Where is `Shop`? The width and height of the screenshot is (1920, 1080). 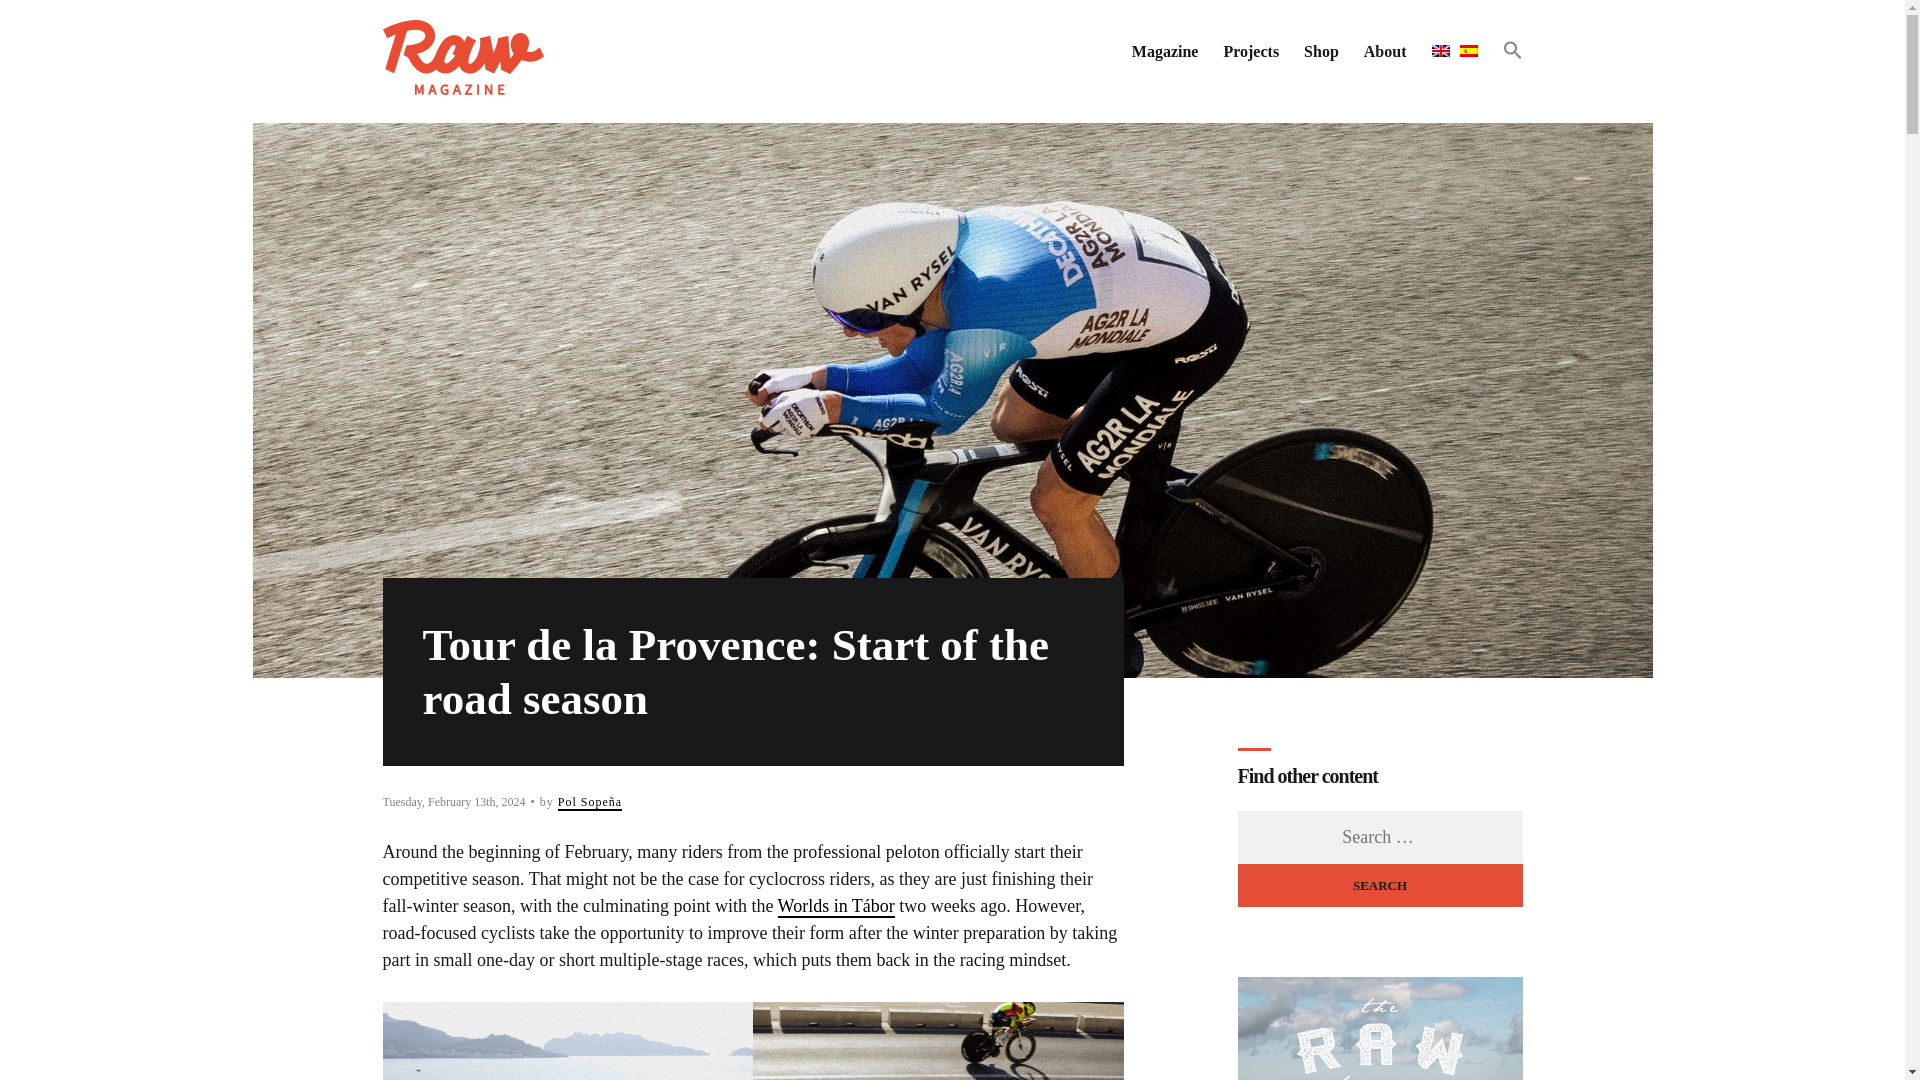
Shop is located at coordinates (1320, 51).